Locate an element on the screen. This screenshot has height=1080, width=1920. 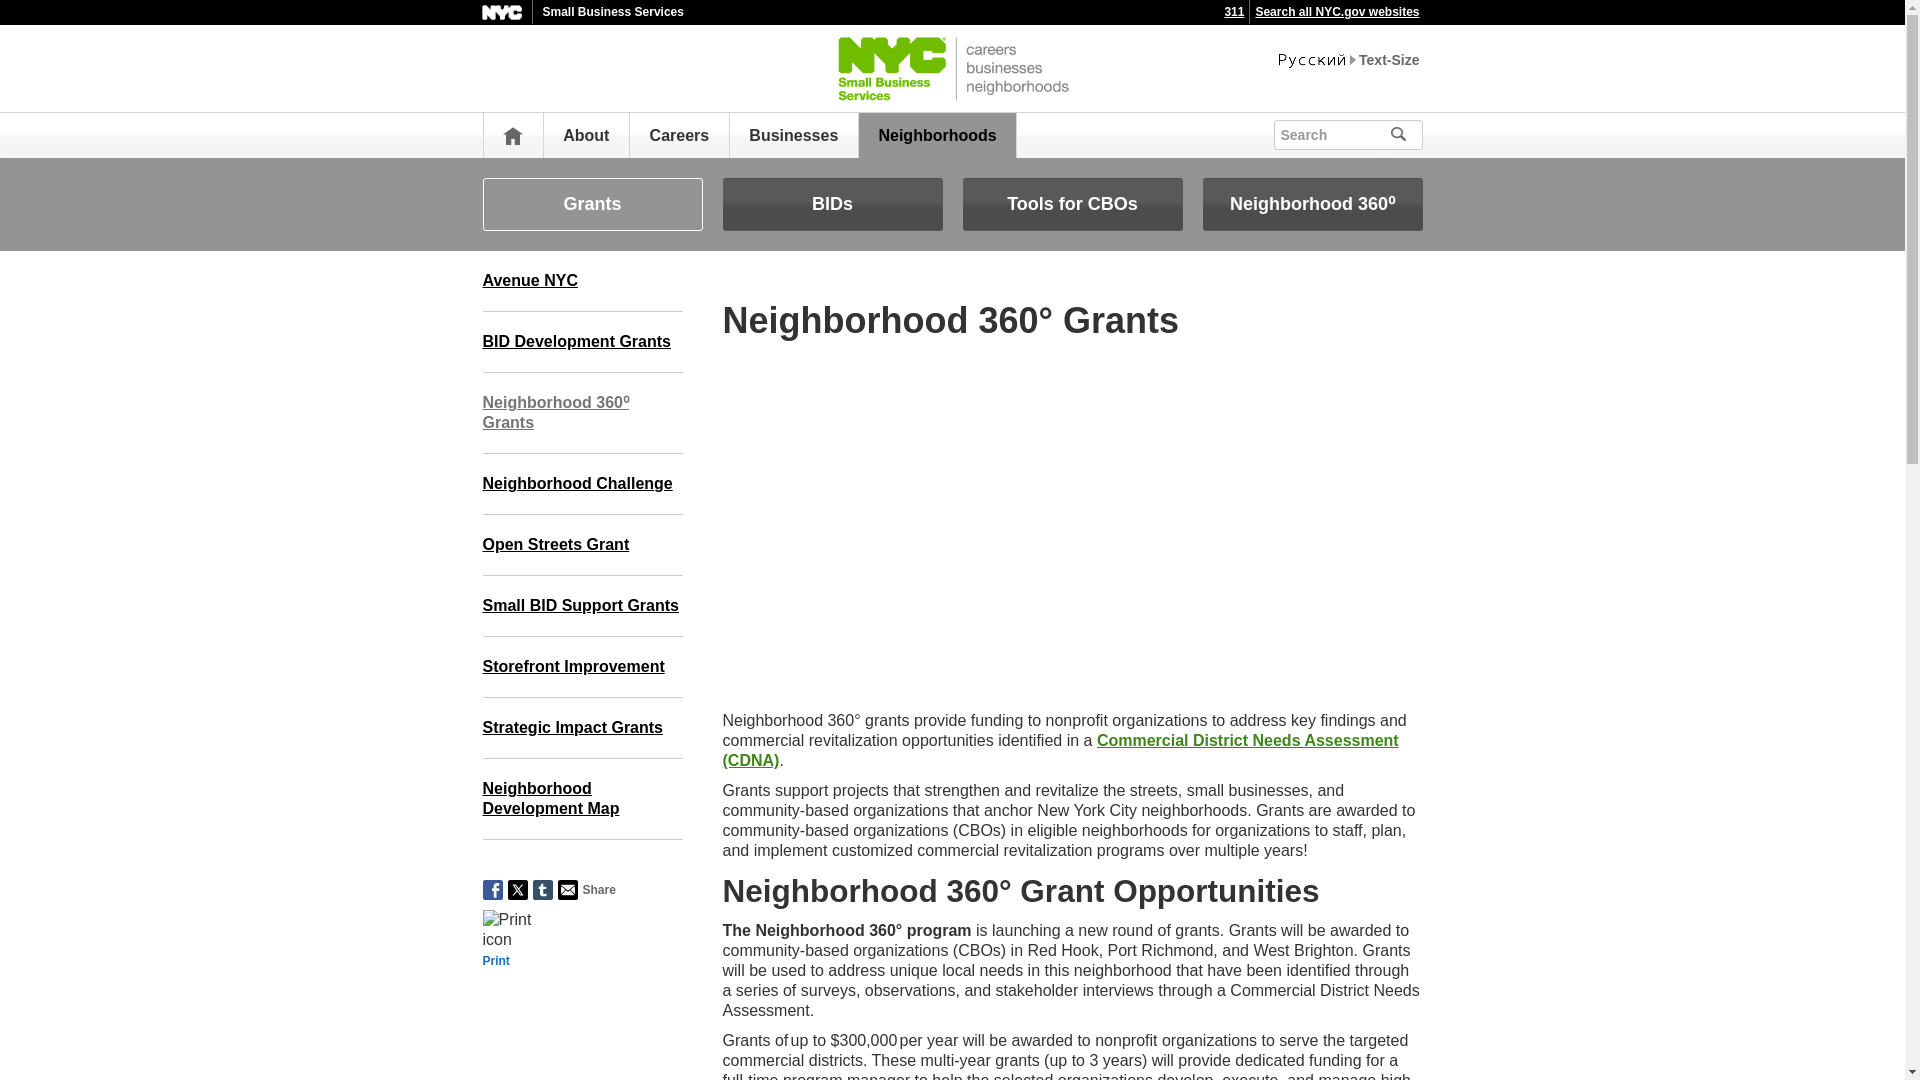
Avenue NYC is located at coordinates (581, 281).